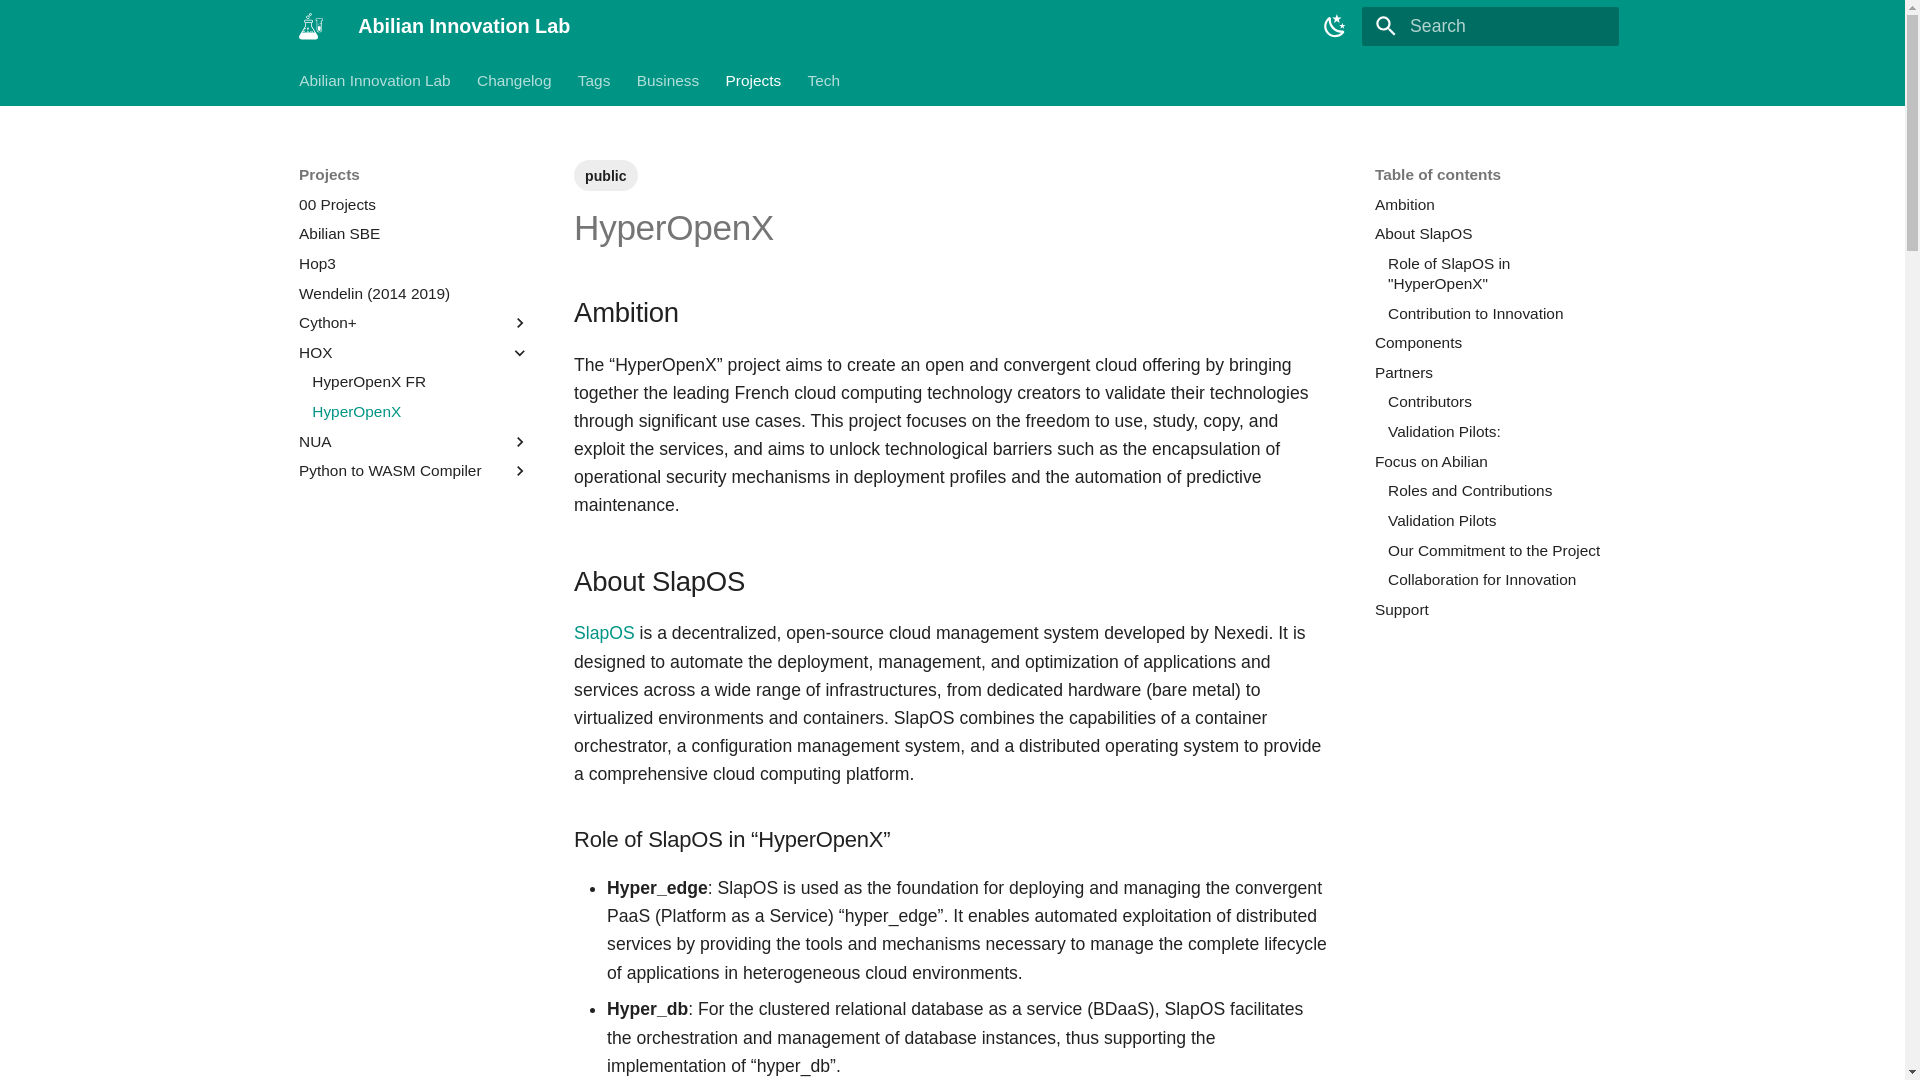 This screenshot has width=1920, height=1080. What do you see at coordinates (514, 80) in the screenshot?
I see `Changelog` at bounding box center [514, 80].